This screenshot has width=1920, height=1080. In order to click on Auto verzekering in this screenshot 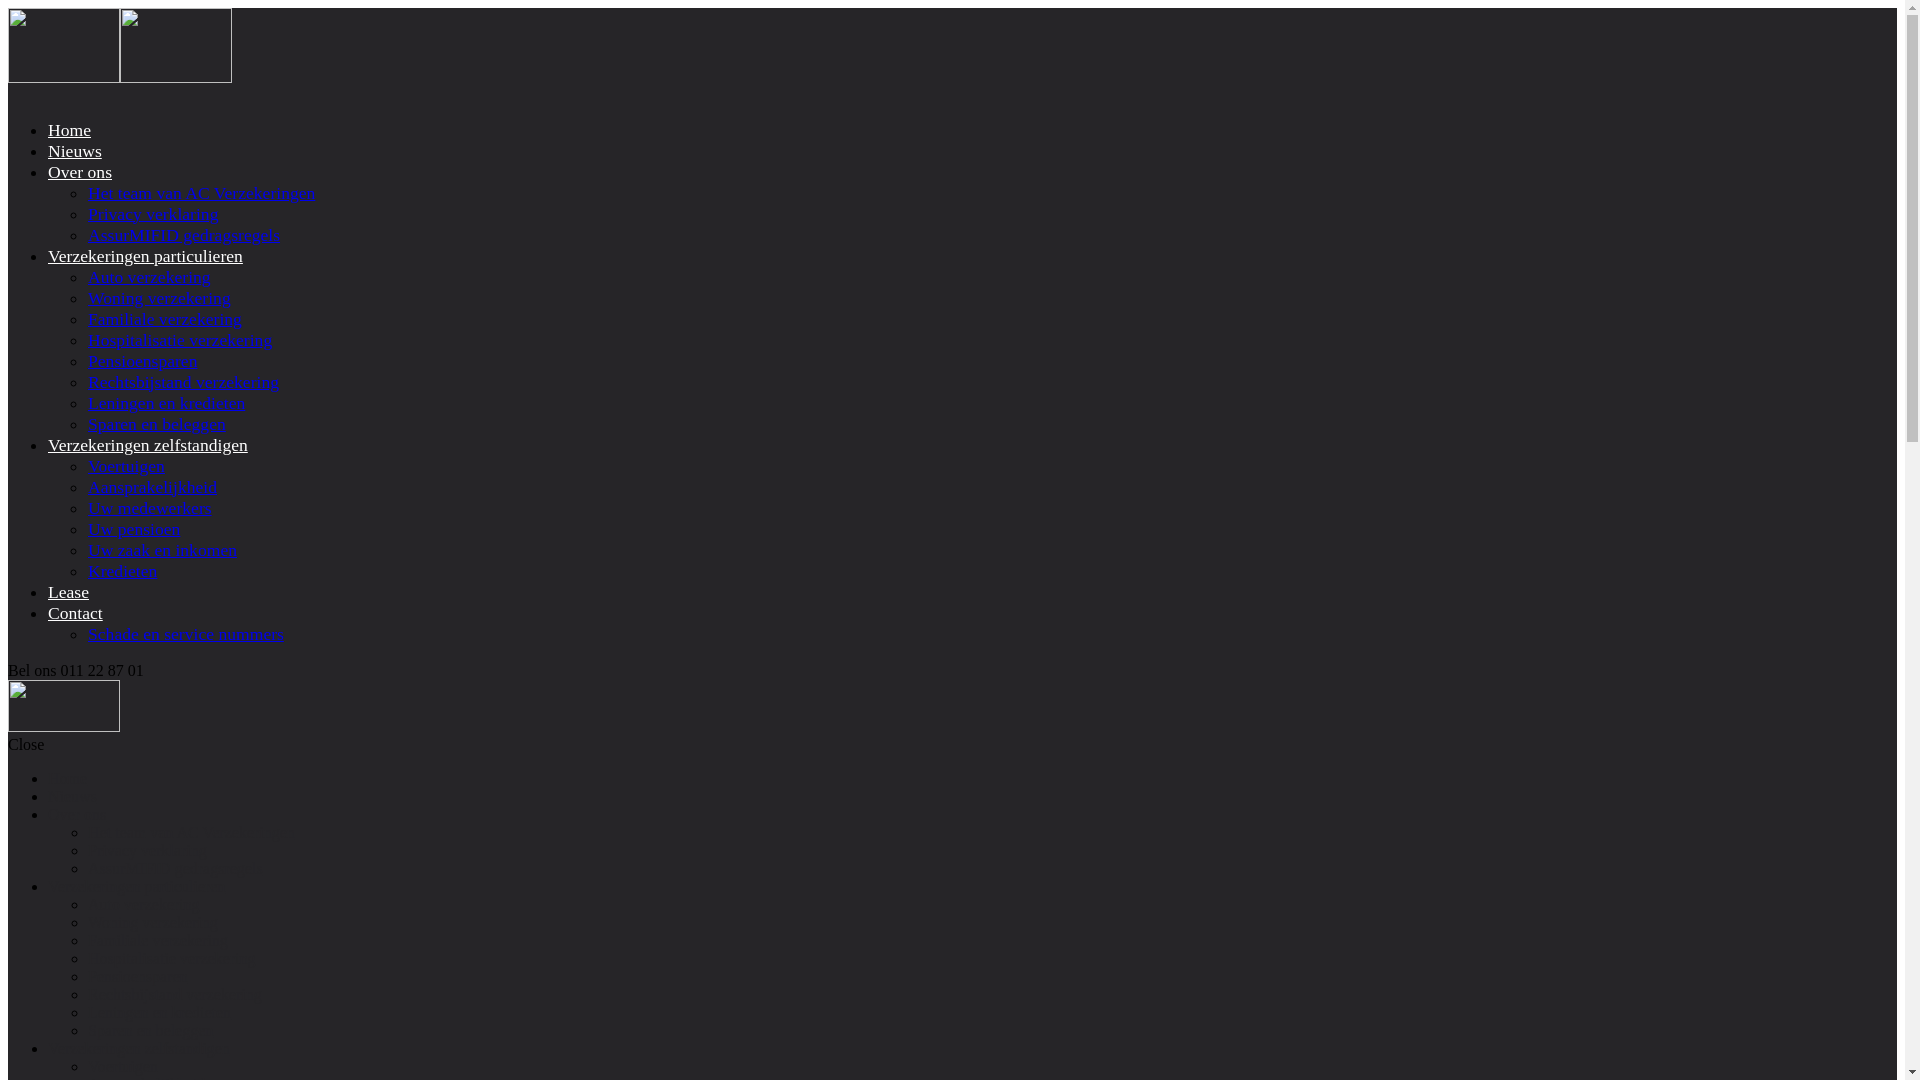, I will do `click(144, 904)`.